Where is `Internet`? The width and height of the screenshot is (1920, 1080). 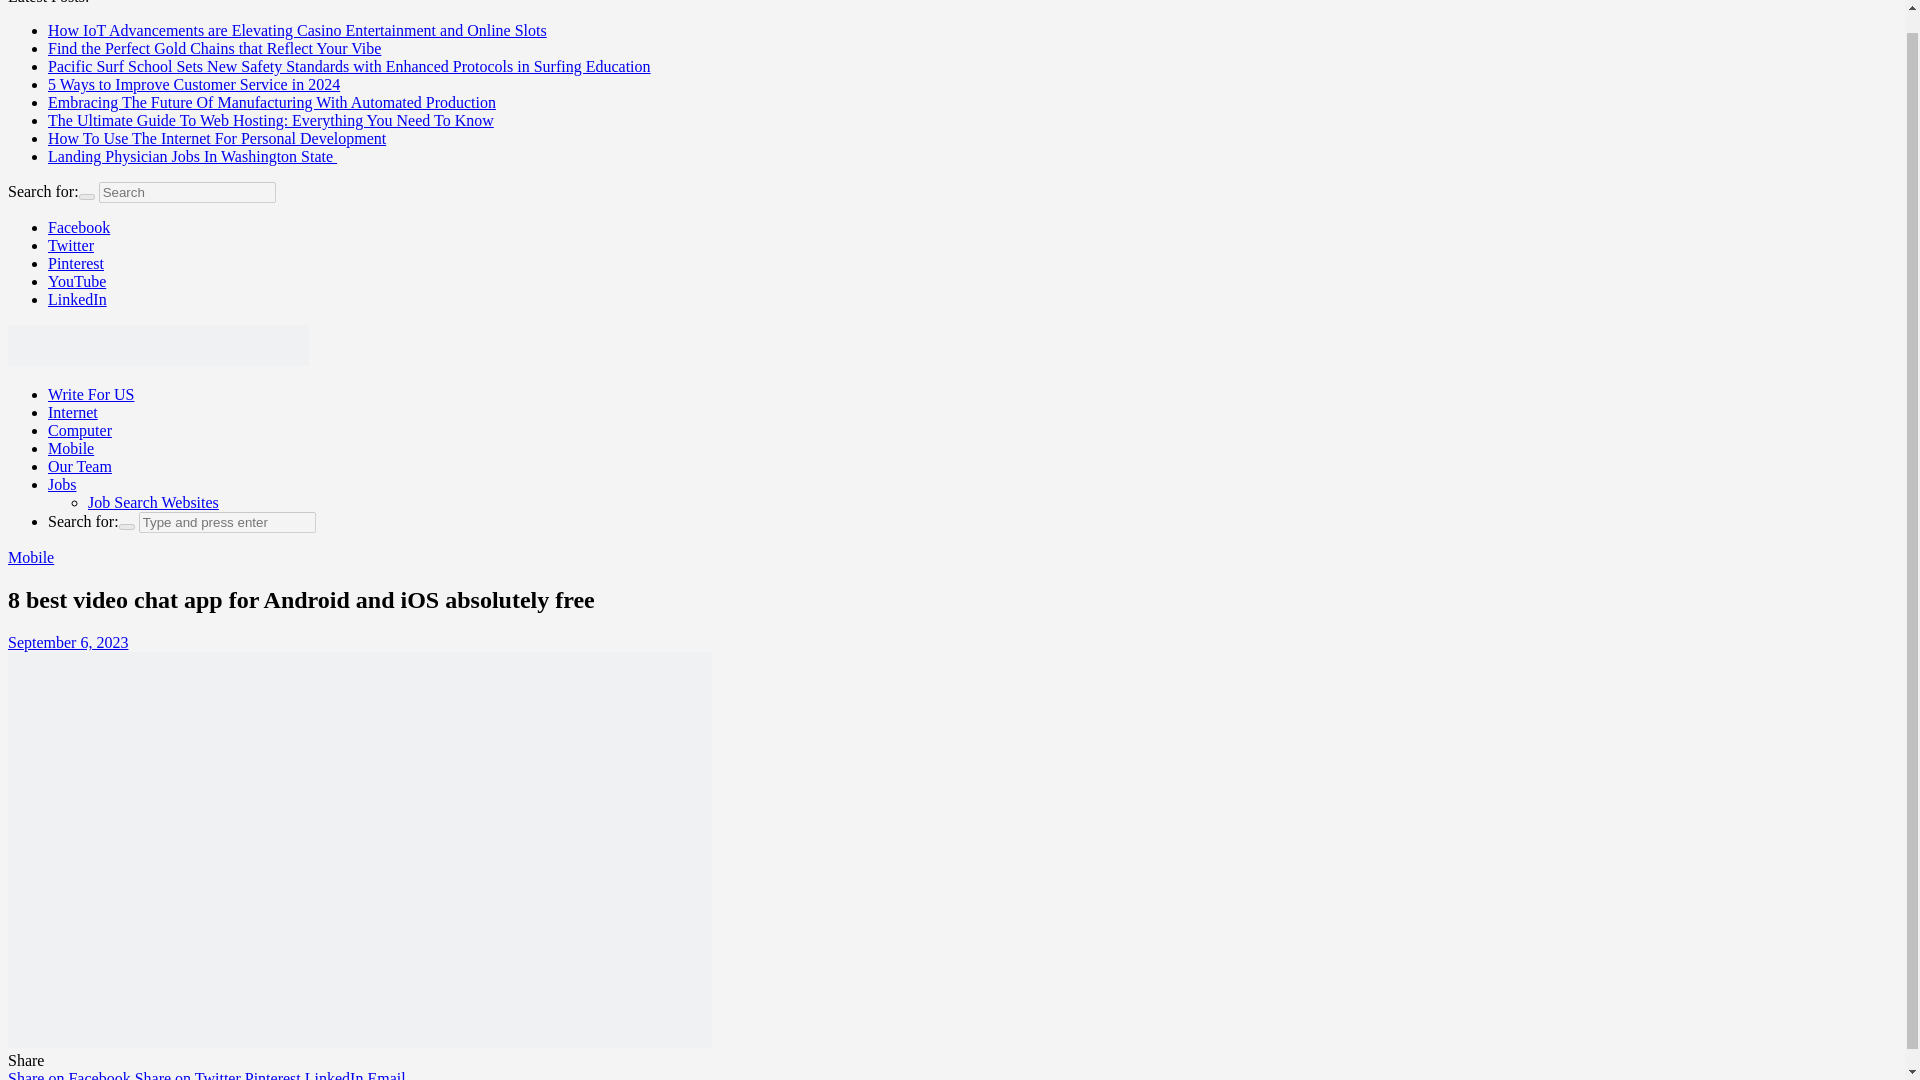
Internet is located at coordinates (72, 412).